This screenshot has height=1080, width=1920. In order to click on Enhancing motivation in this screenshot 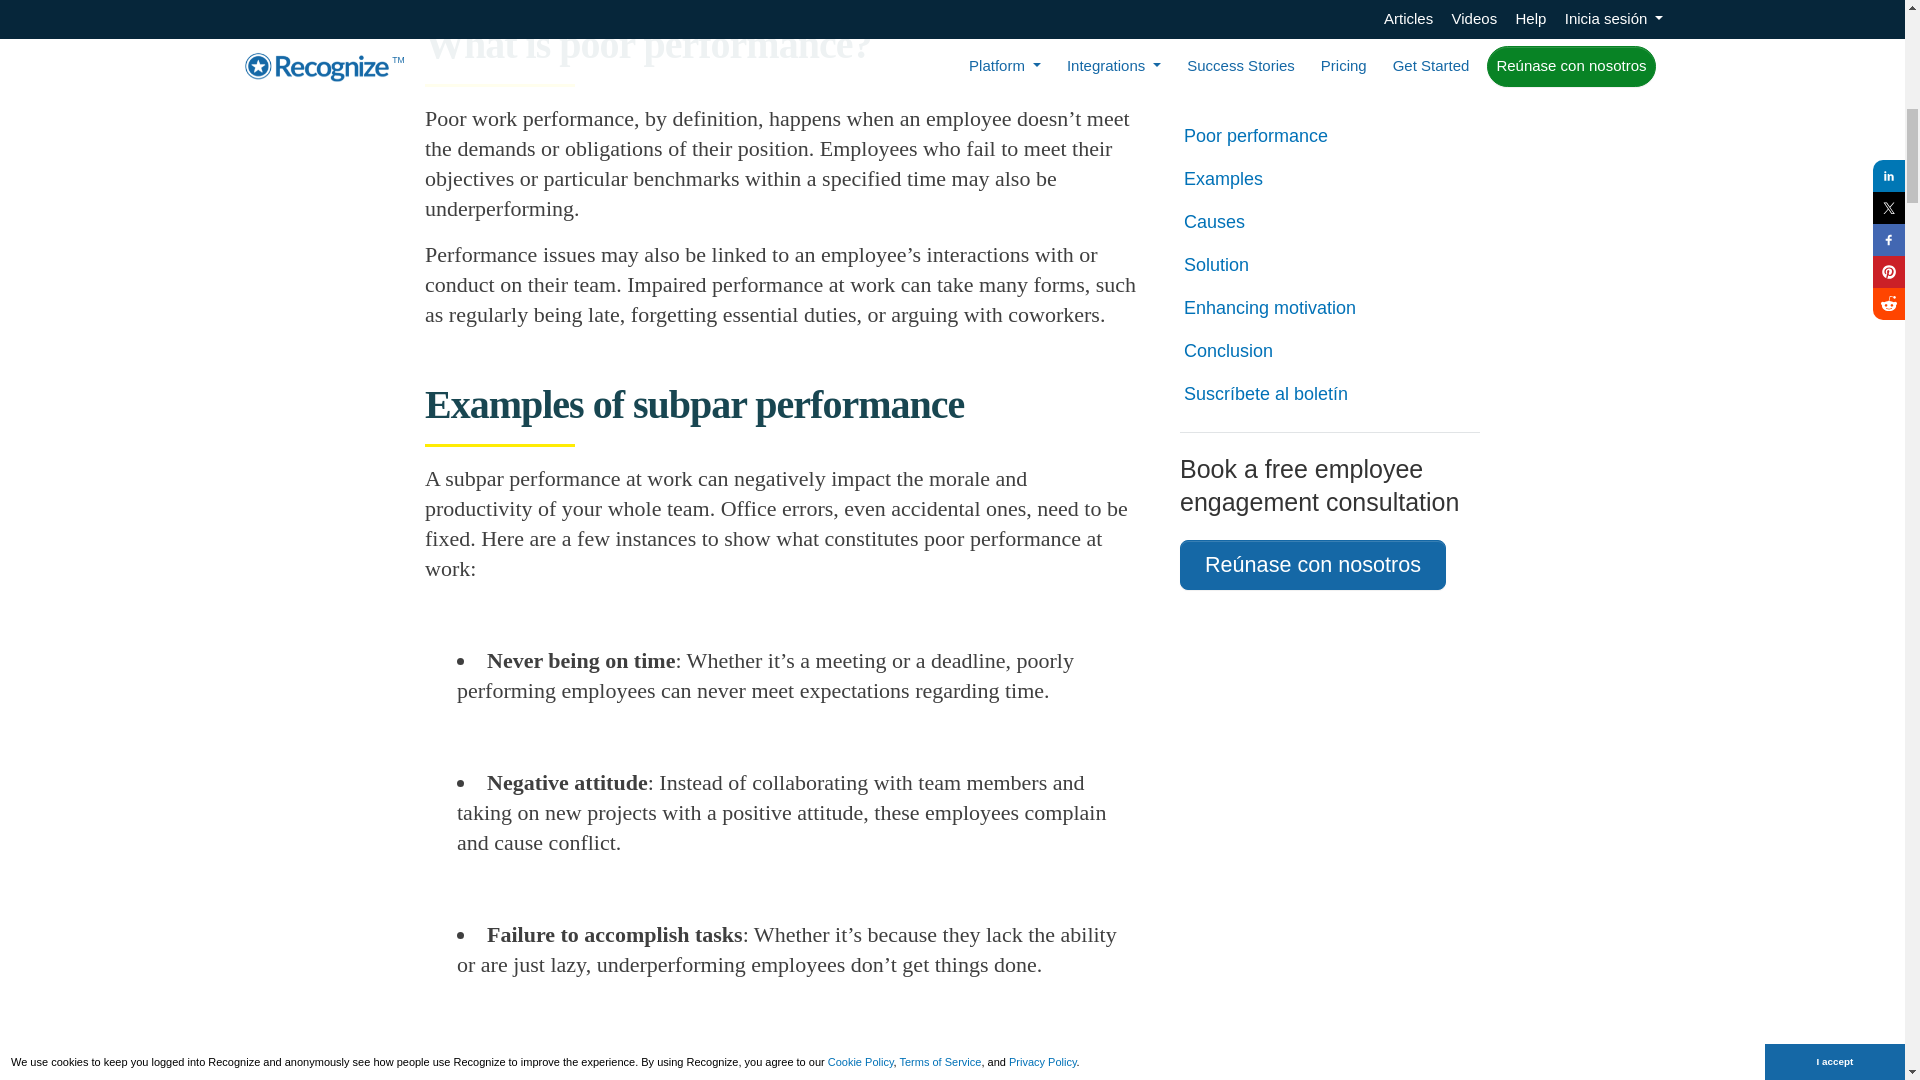, I will do `click(1330, 208)`.